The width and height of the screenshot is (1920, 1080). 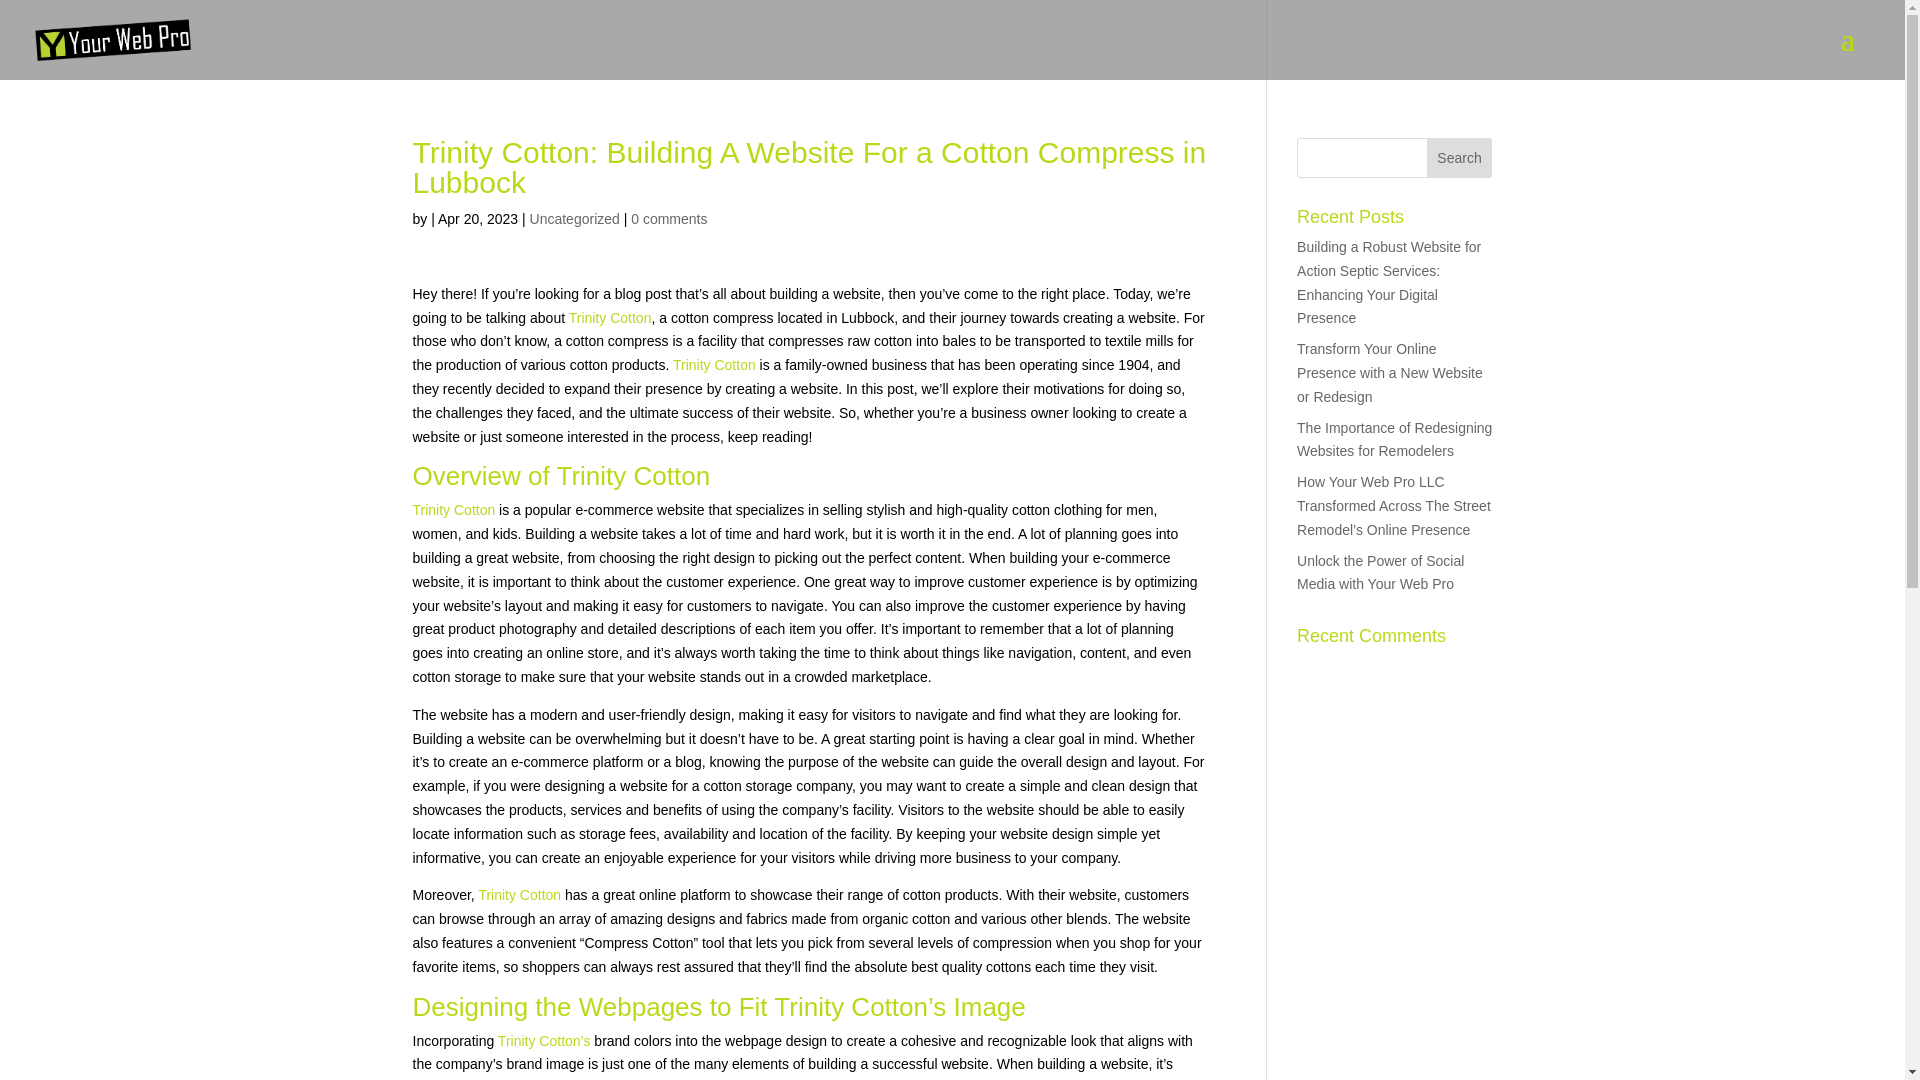 I want to click on Search, so click(x=1460, y=158).